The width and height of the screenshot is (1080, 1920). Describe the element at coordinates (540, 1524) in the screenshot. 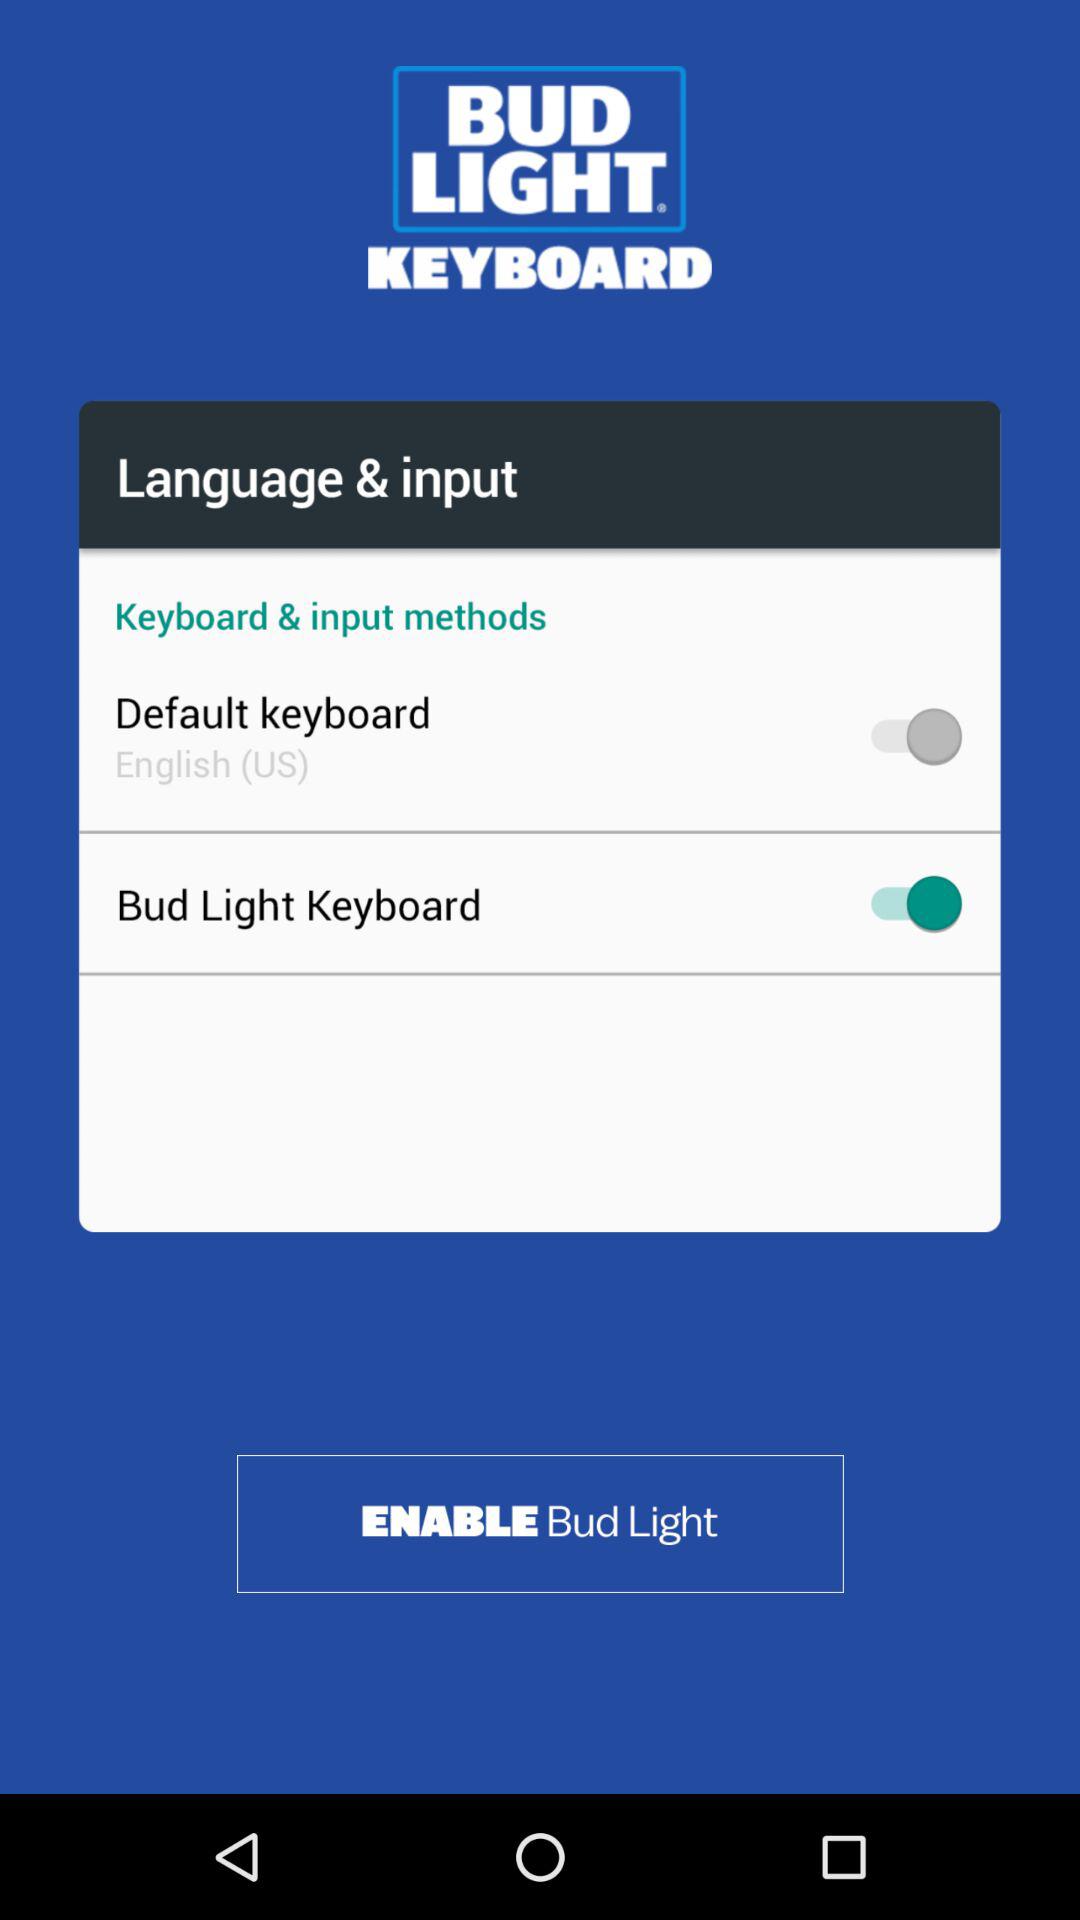

I see `enable bud light keyboard` at that location.